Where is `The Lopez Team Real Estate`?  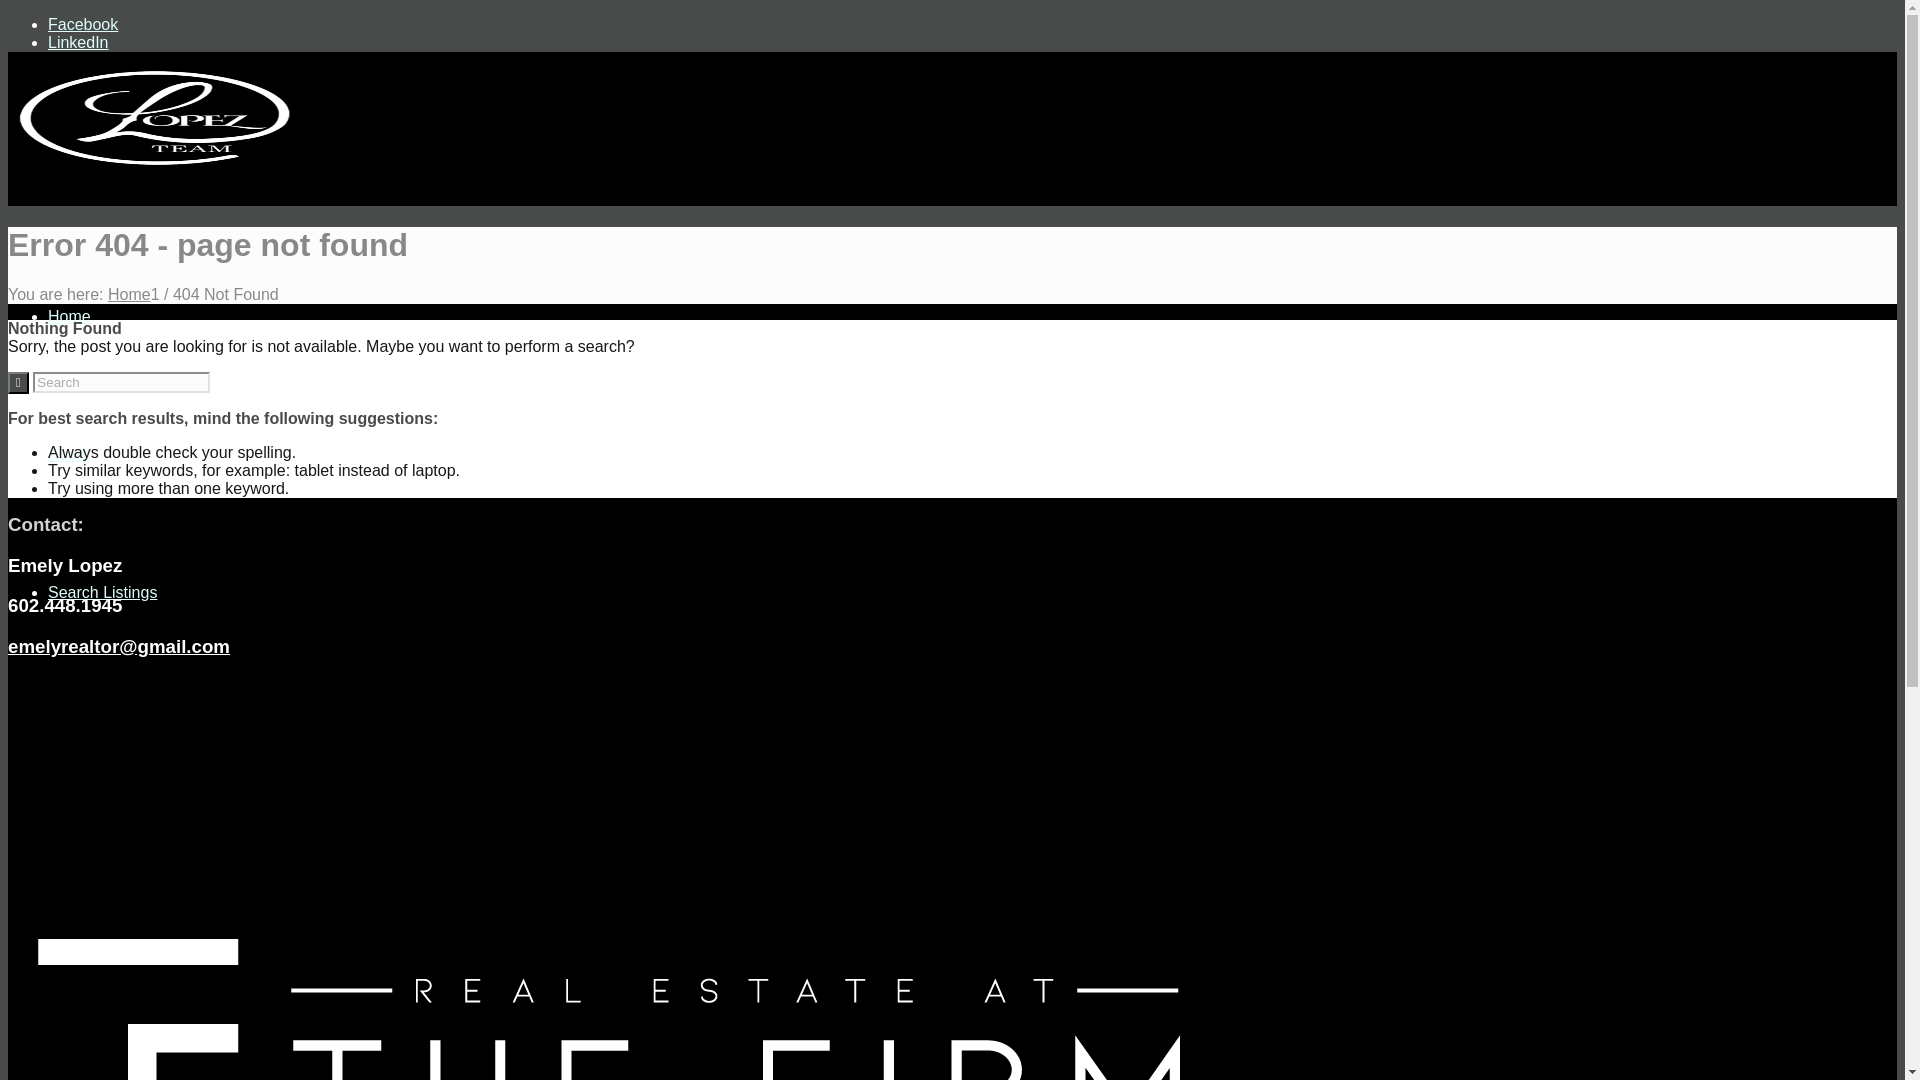
The Lopez Team Real Estate is located at coordinates (129, 294).